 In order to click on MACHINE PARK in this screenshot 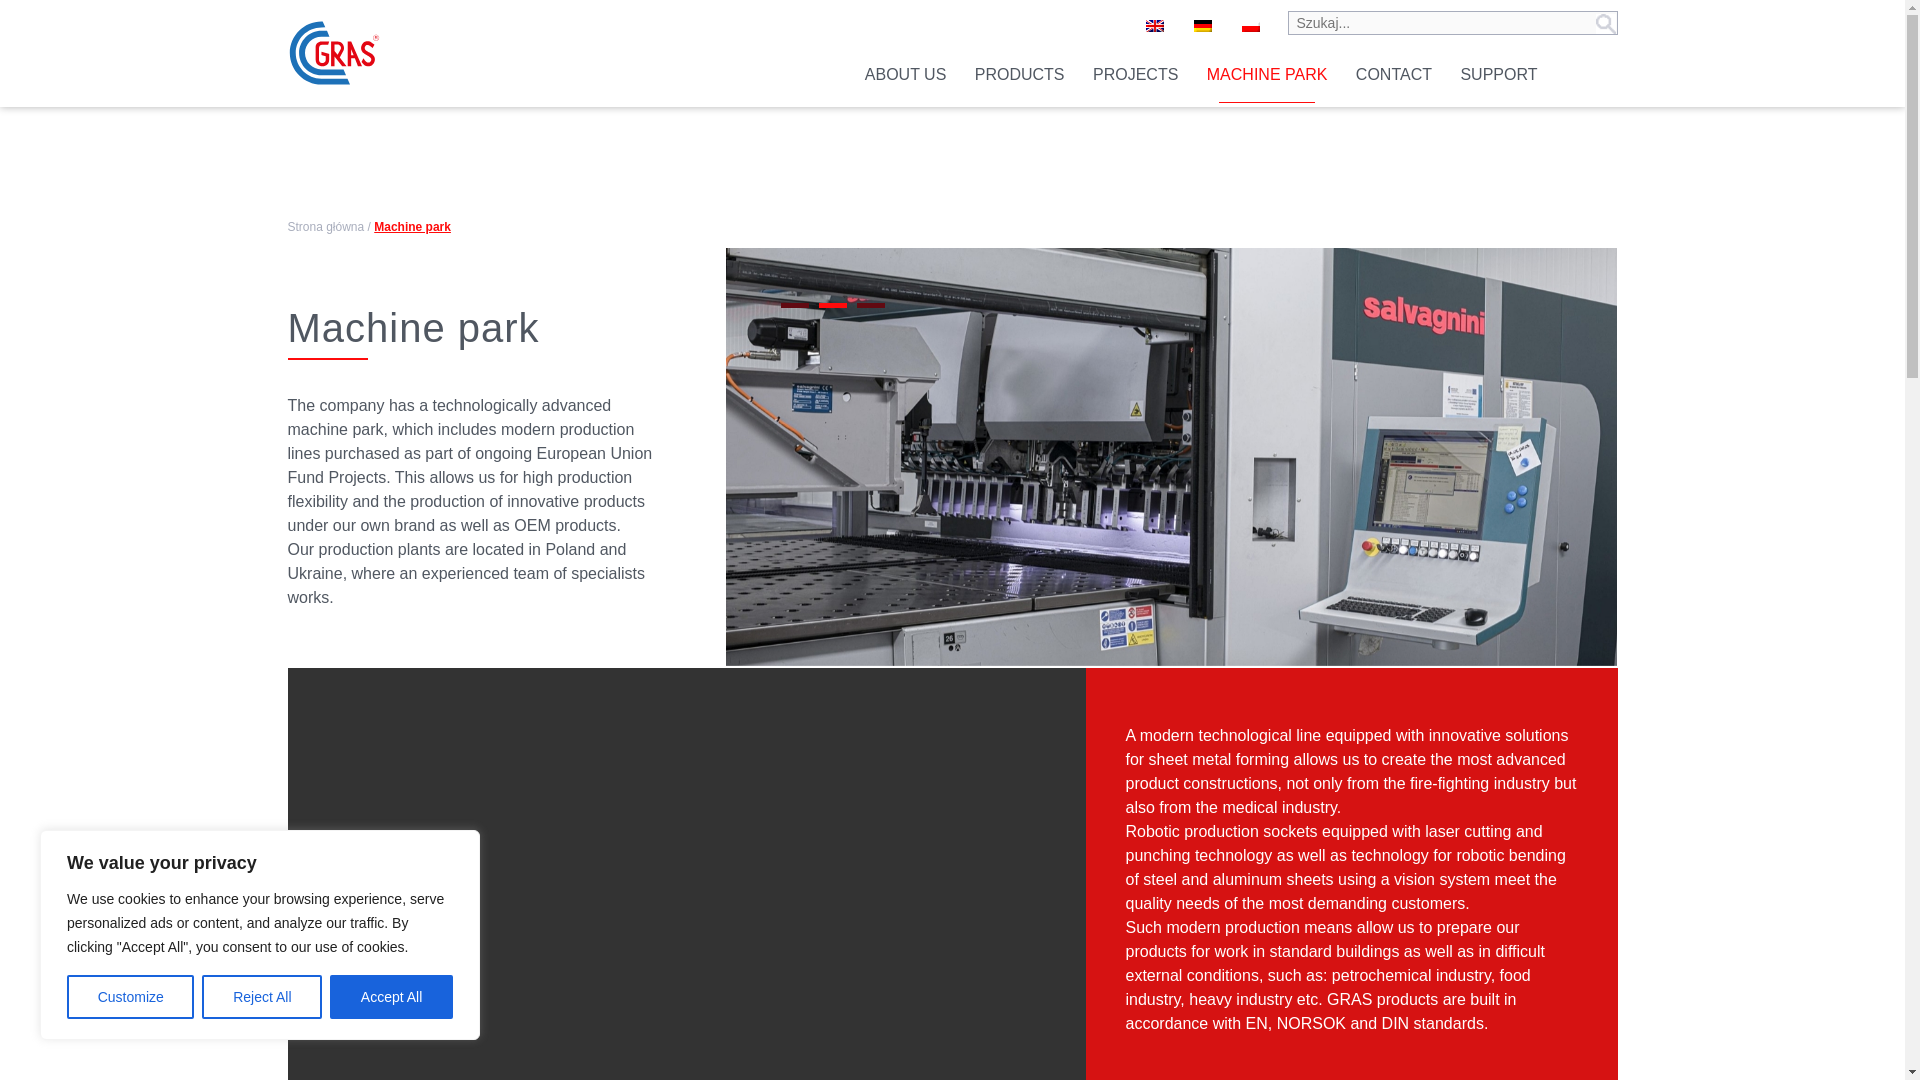, I will do `click(1268, 74)`.